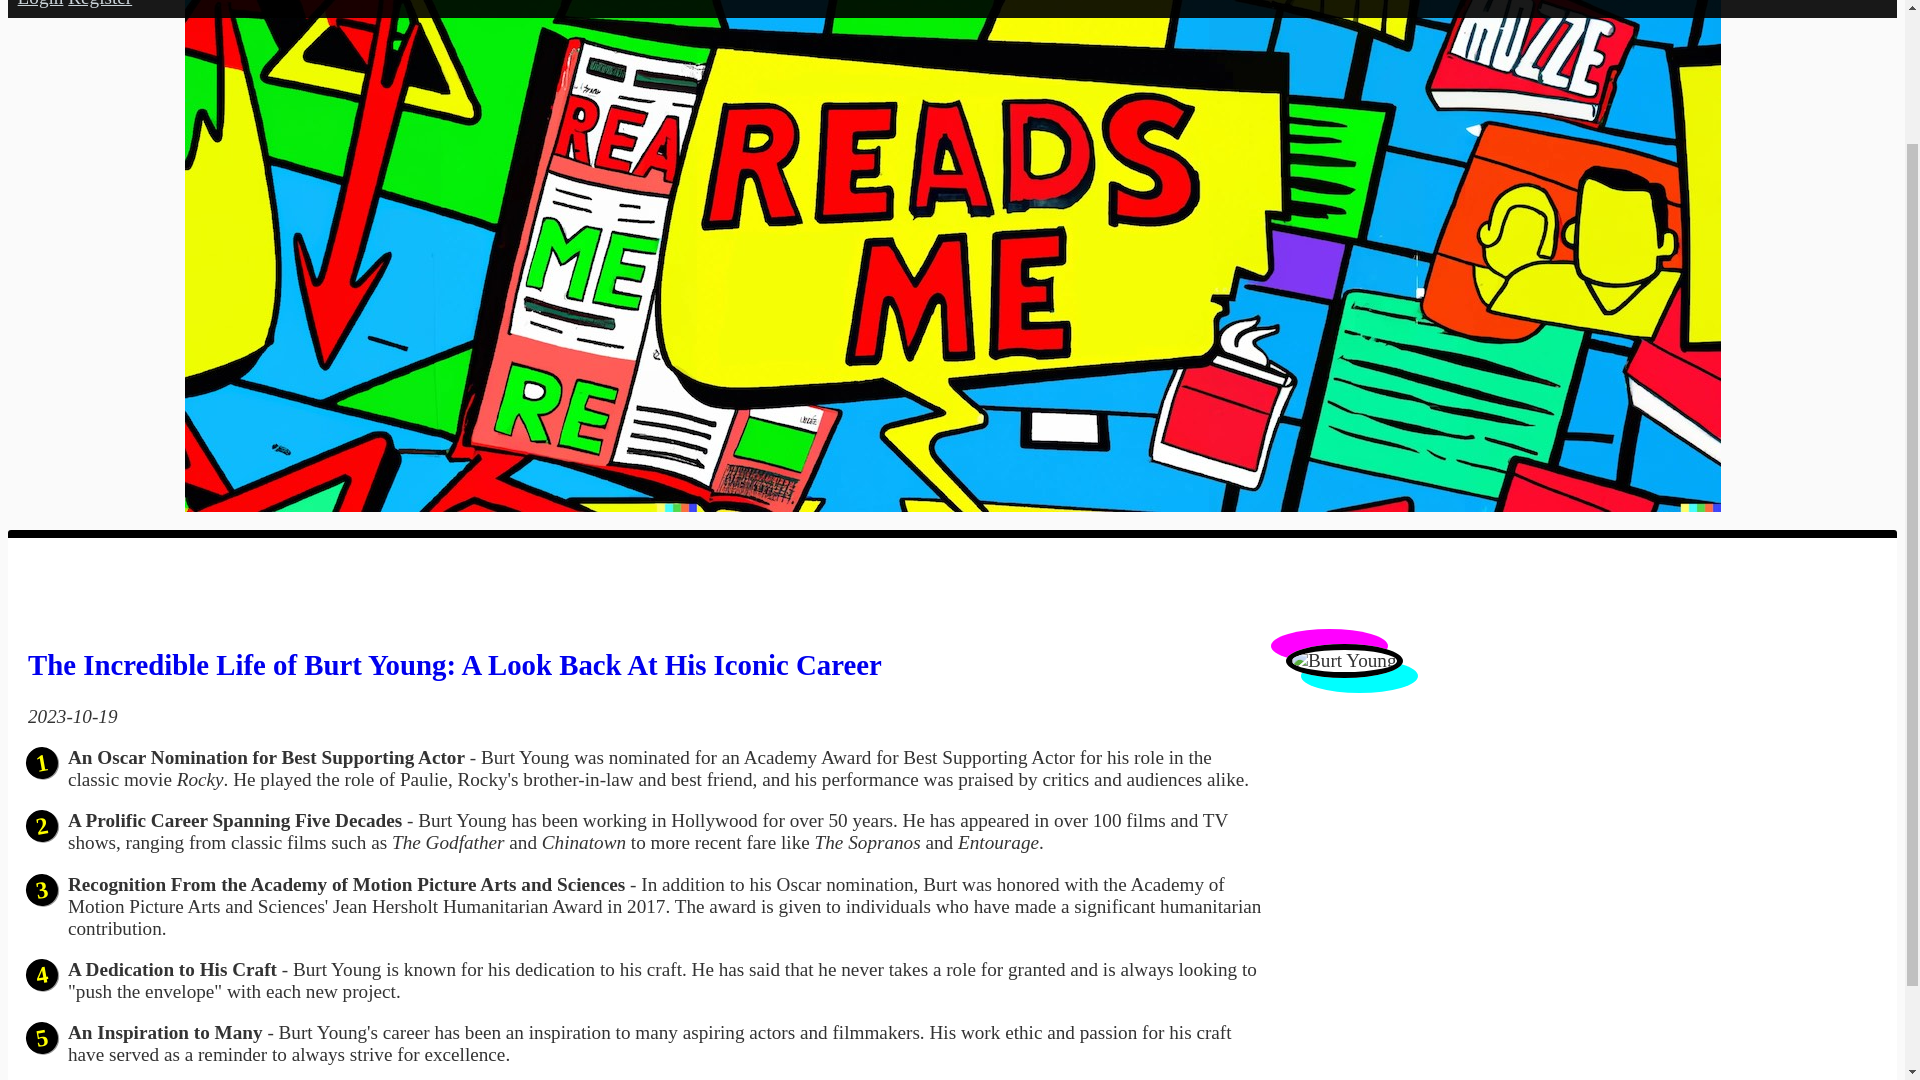  Describe the element at coordinates (100, 4) in the screenshot. I see `Register` at that location.